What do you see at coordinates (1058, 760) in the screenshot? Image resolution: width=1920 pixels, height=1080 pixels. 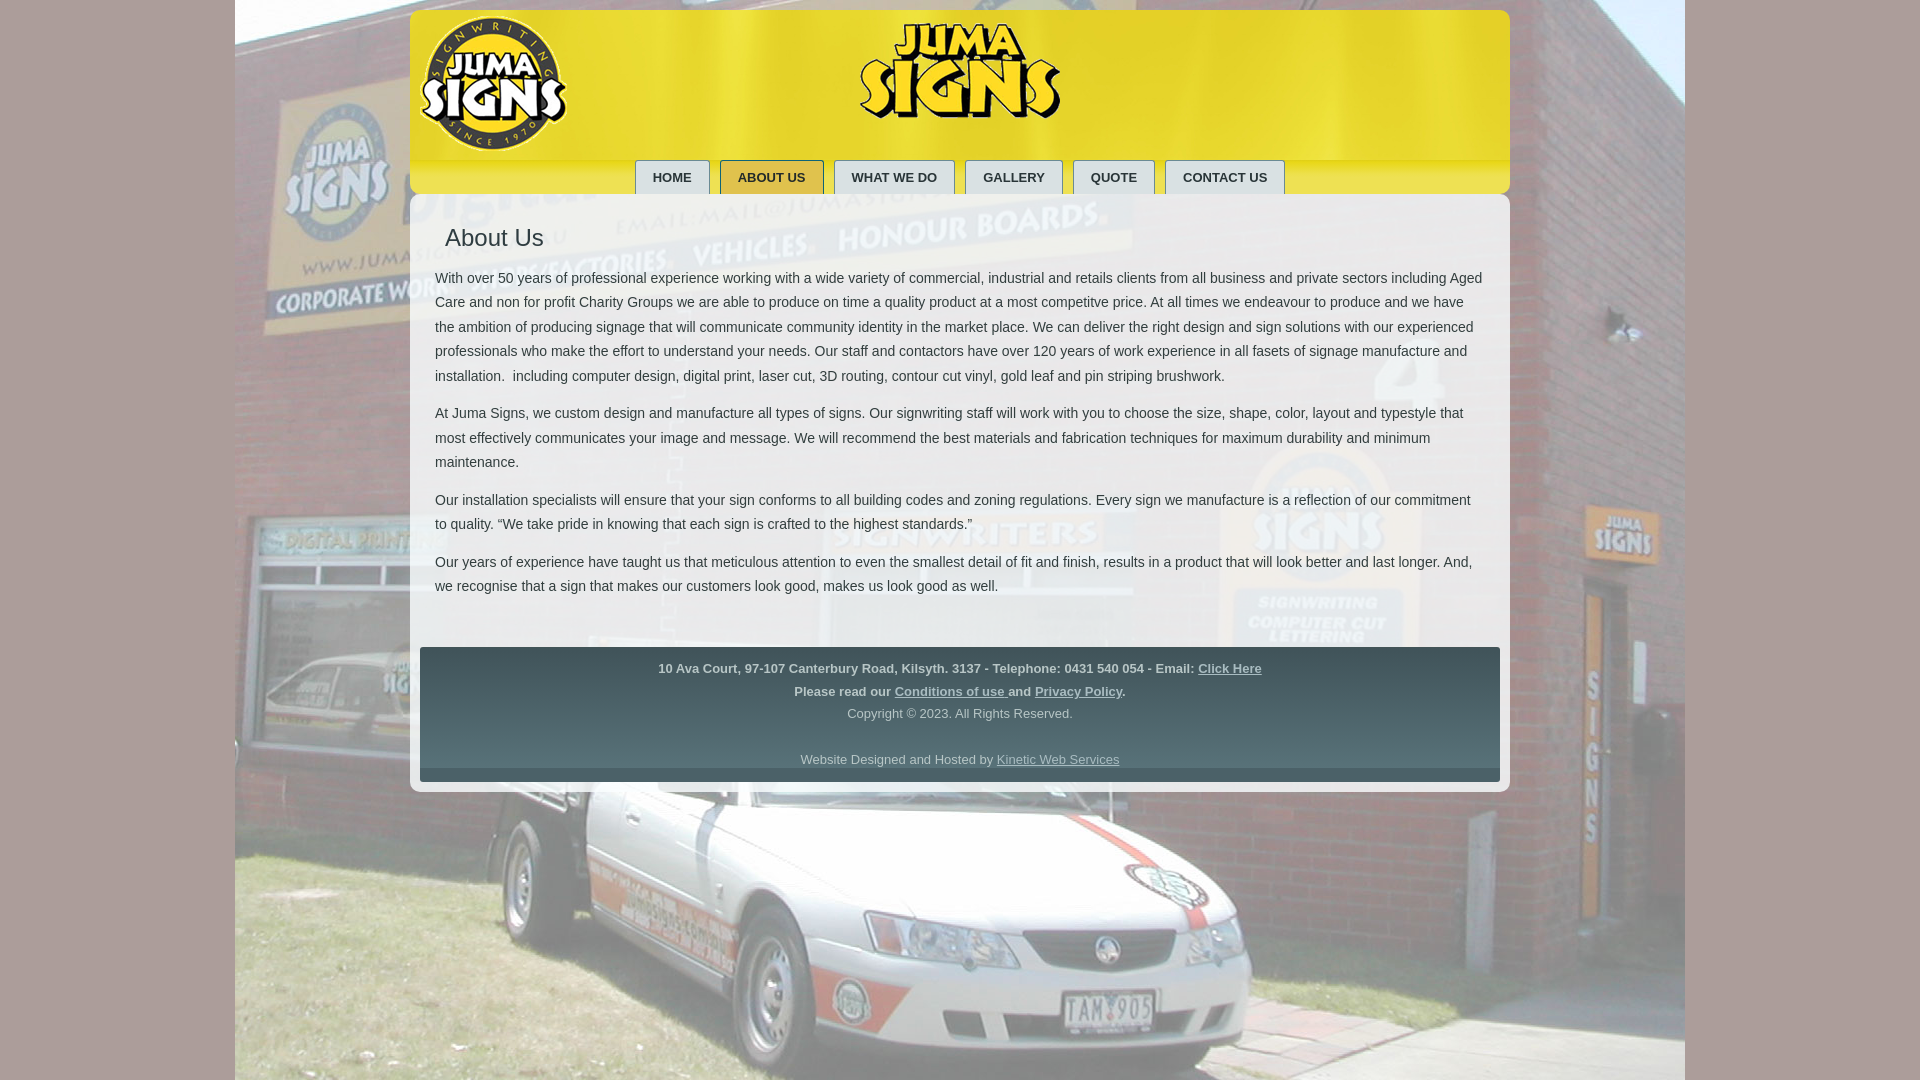 I see `Kinetic Web Services` at bounding box center [1058, 760].